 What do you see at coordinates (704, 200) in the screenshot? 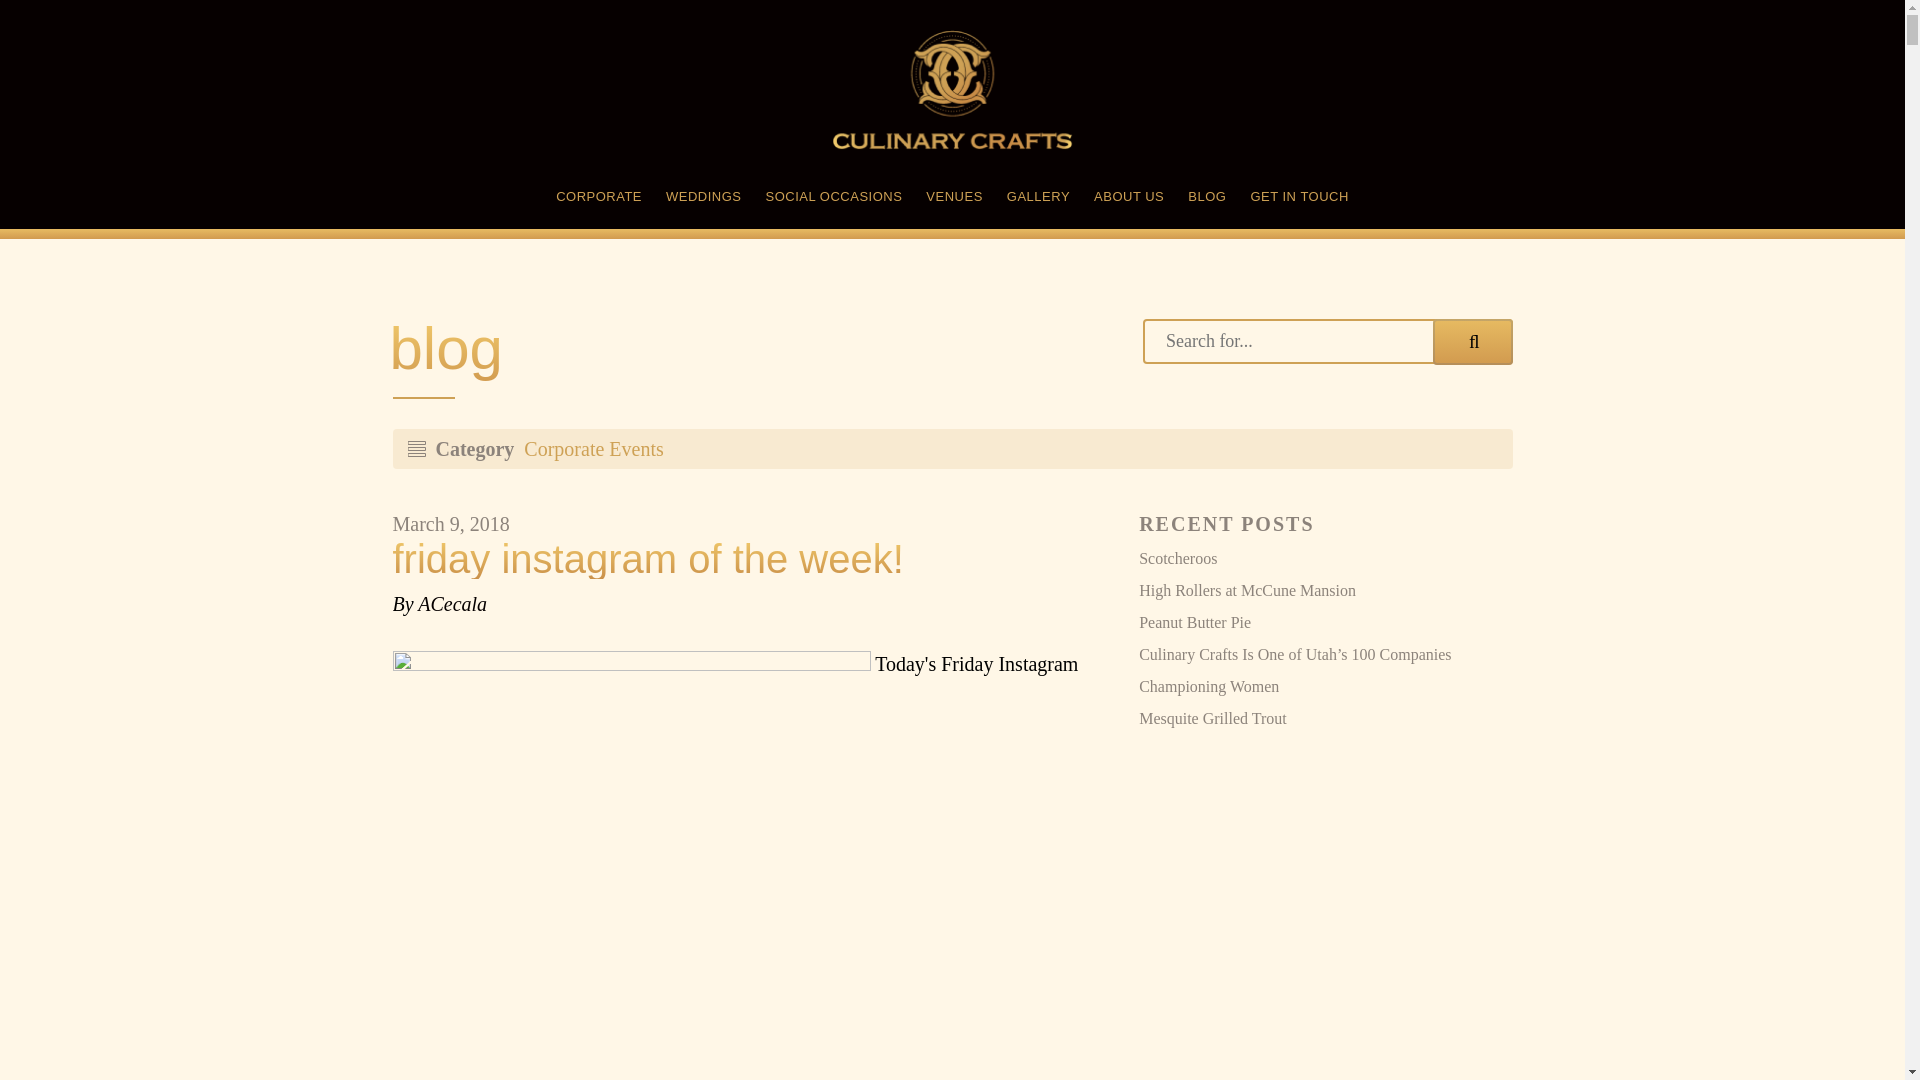
I see `WEDDINGS` at bounding box center [704, 200].